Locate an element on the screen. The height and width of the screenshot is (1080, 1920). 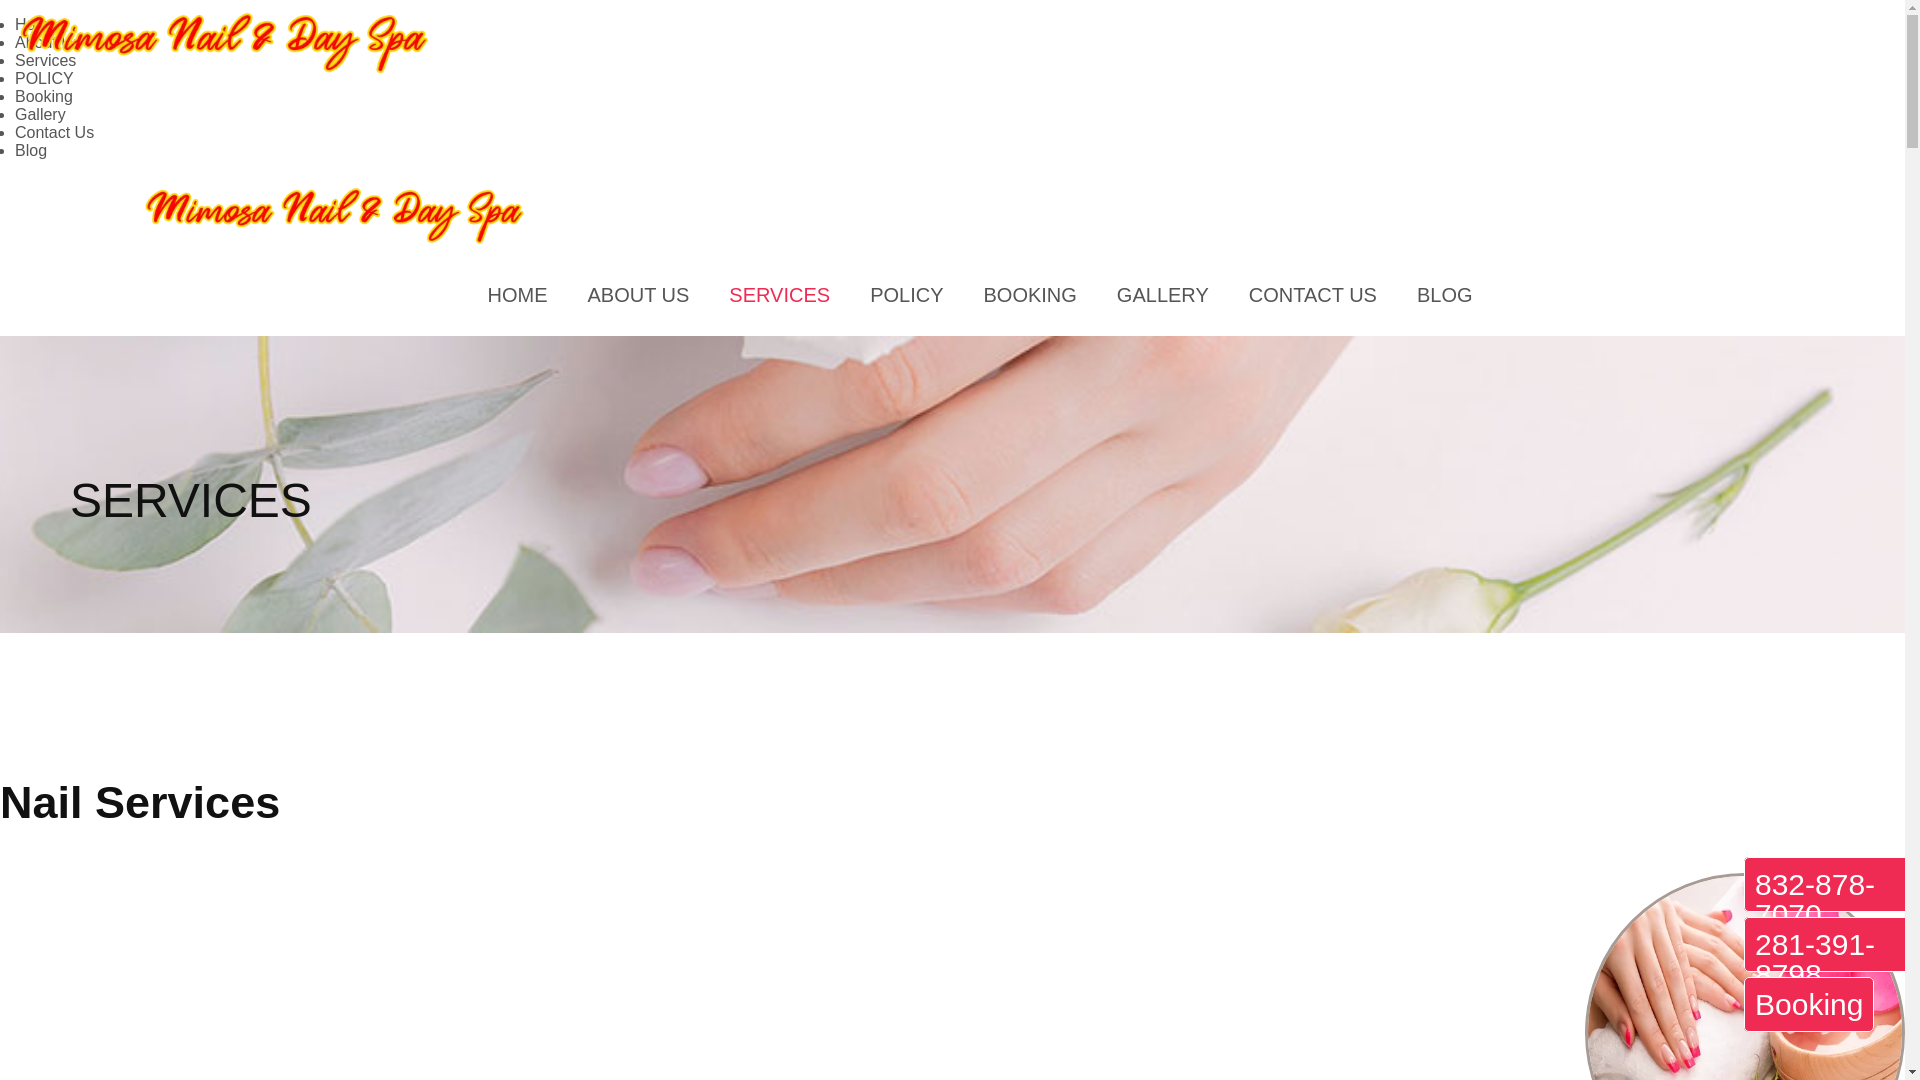
Booking is located at coordinates (44, 96).